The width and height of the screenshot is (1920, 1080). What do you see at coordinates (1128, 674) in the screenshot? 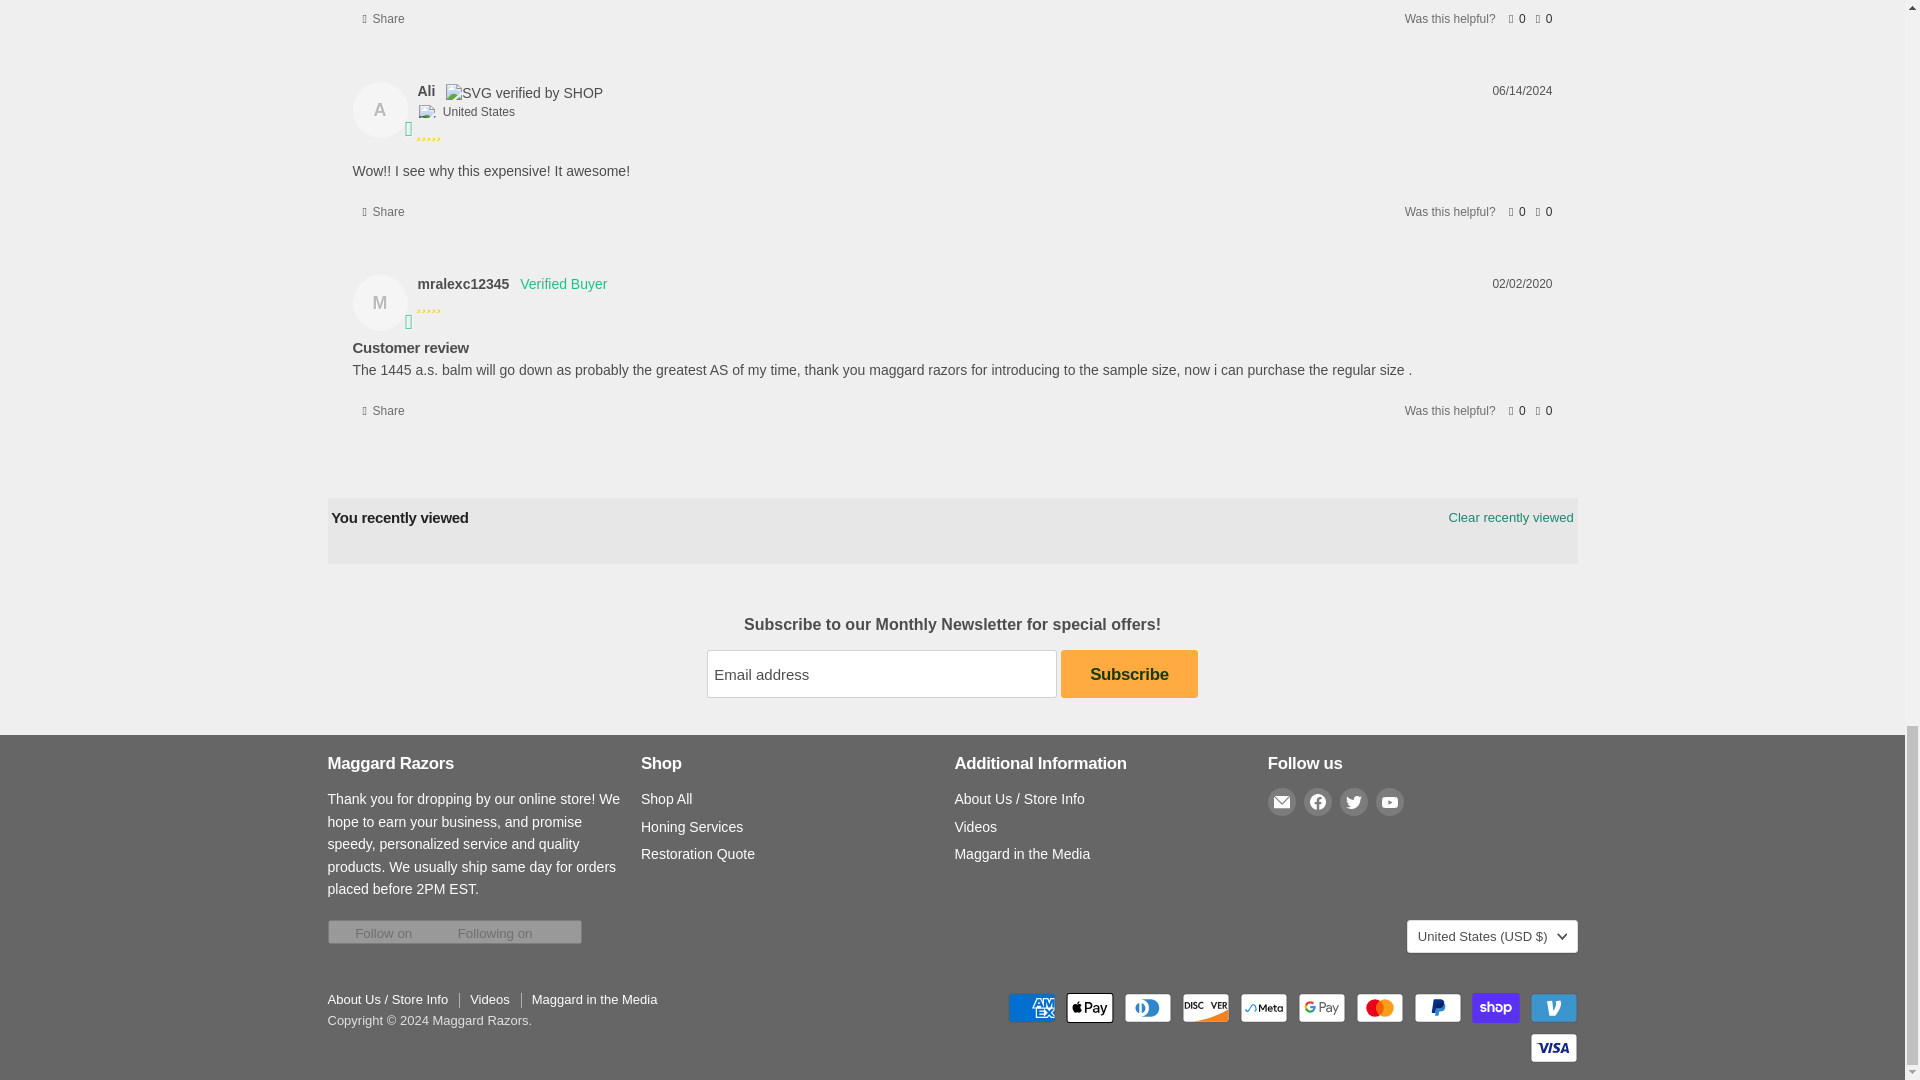
I see `Subscribe` at bounding box center [1128, 674].